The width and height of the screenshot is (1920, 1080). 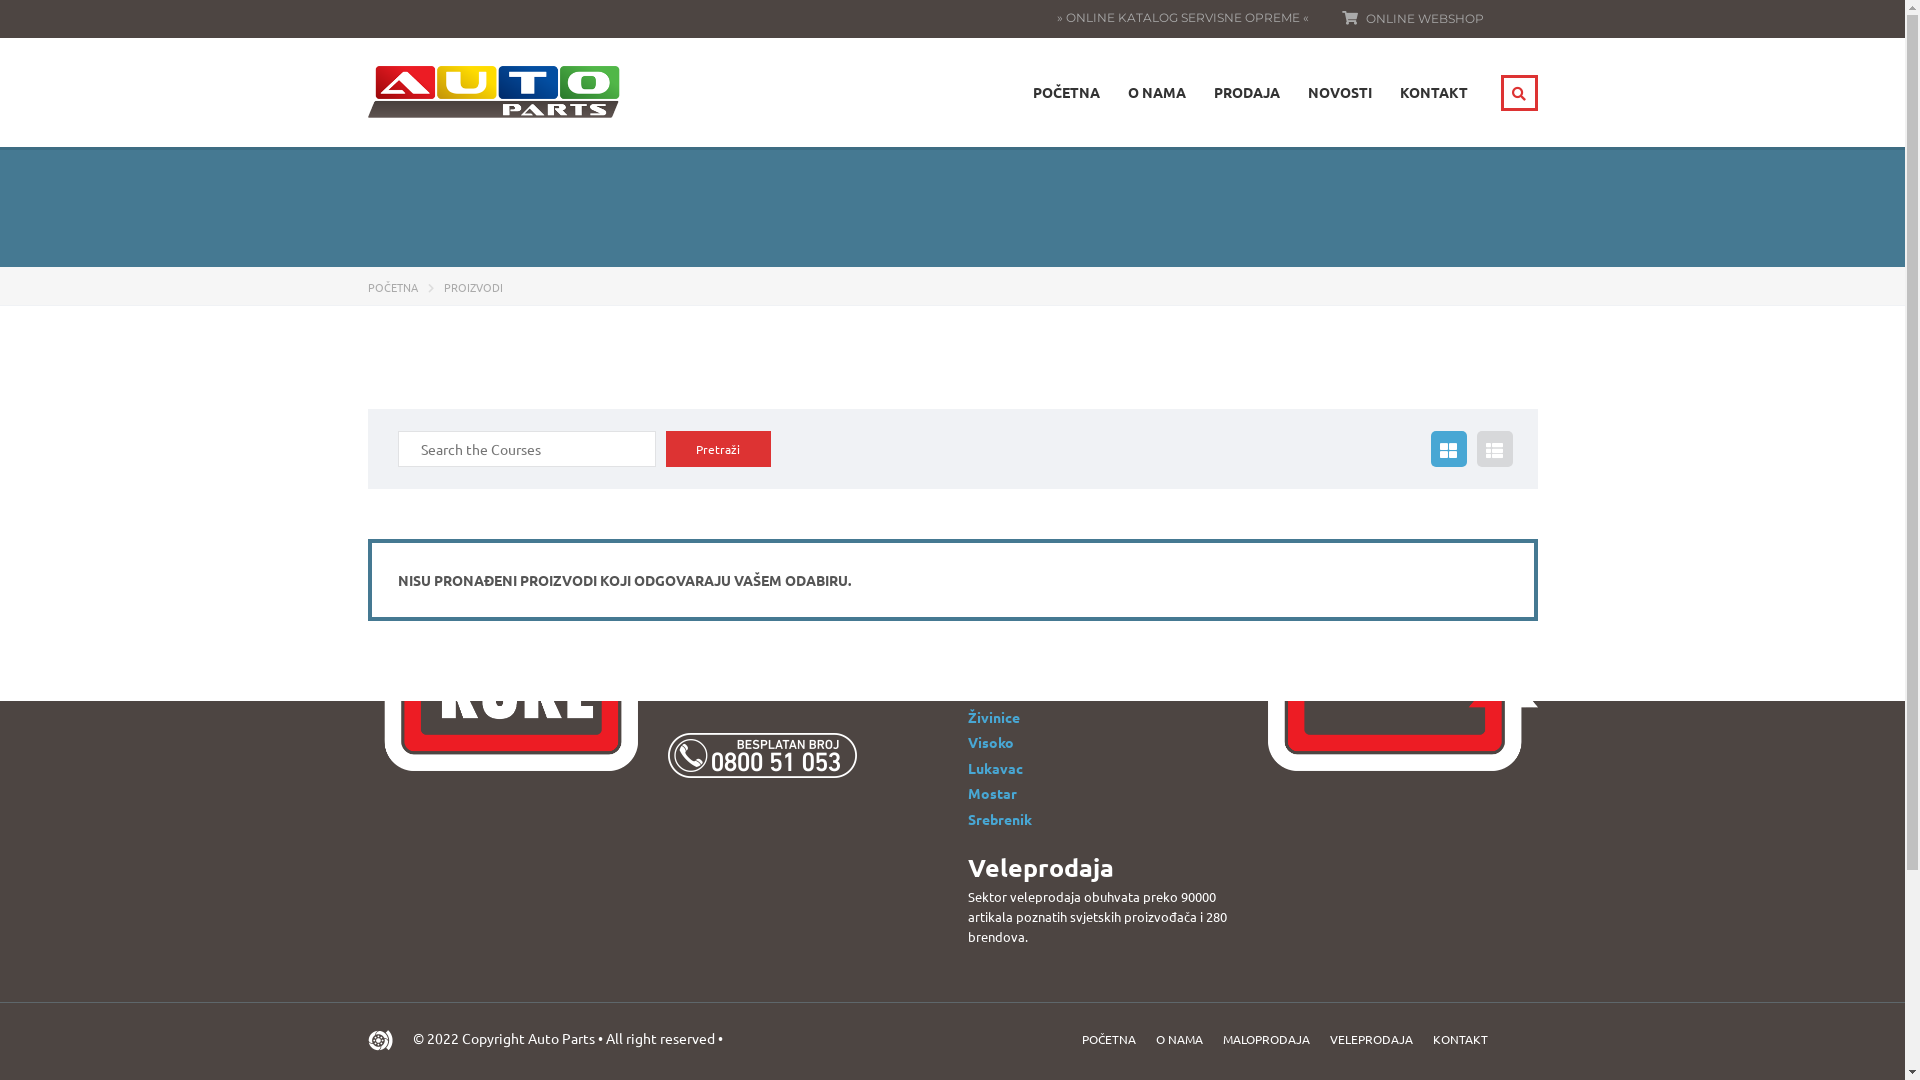 What do you see at coordinates (1266, 1039) in the screenshot?
I see `MALOPRODAJA` at bounding box center [1266, 1039].